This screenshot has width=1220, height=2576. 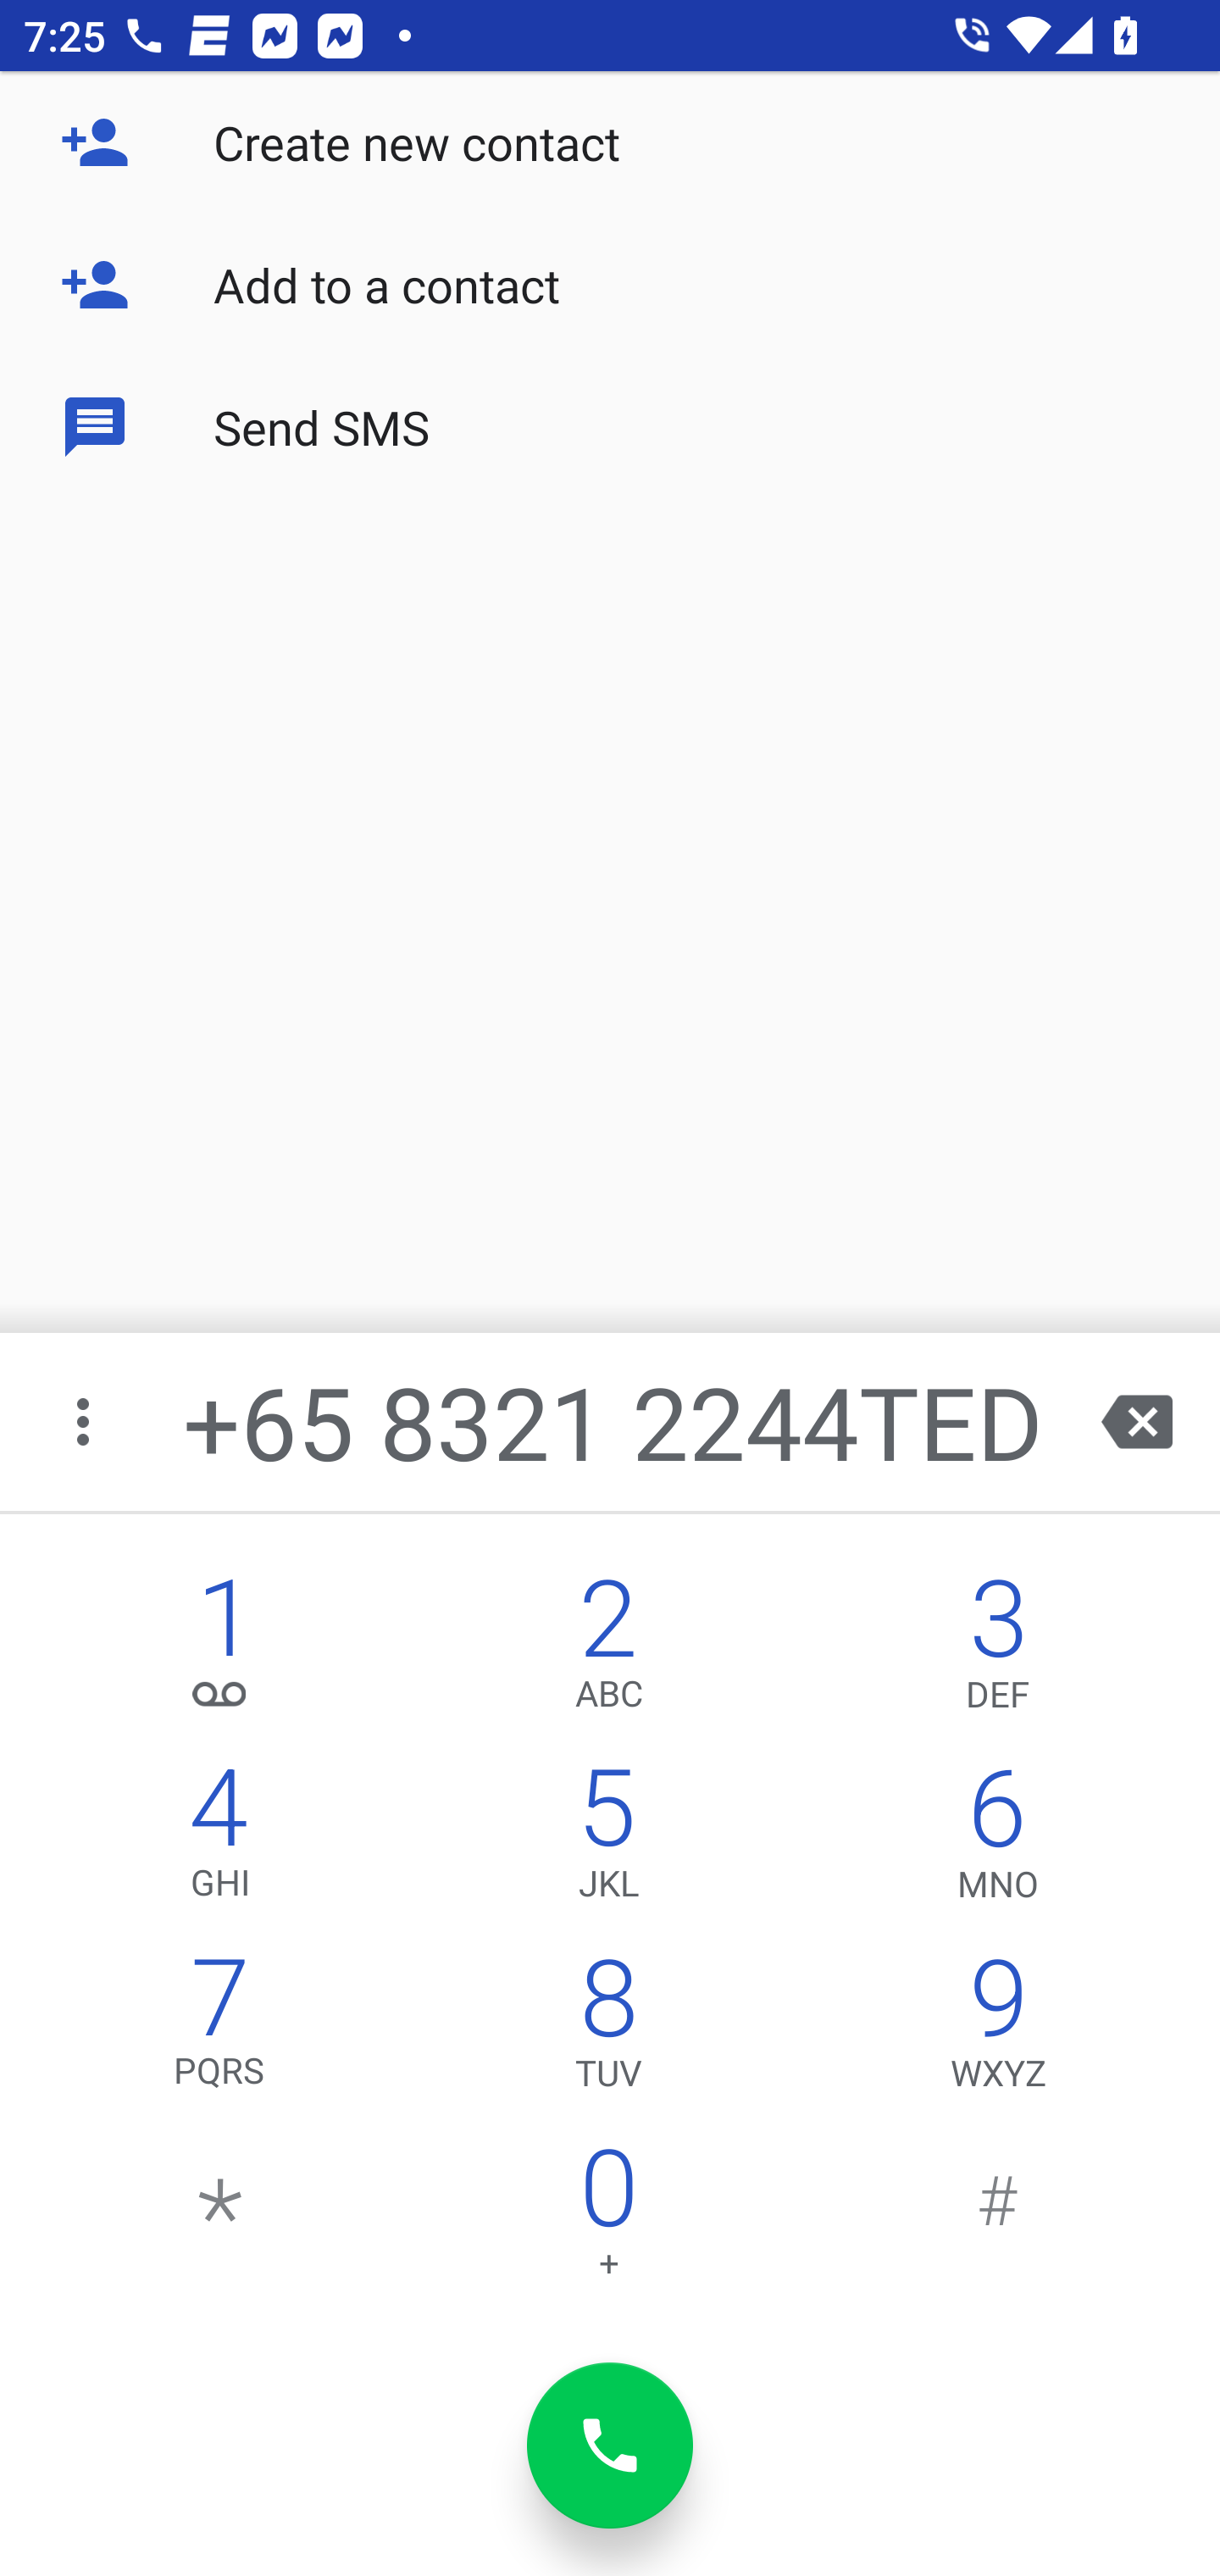 I want to click on 5,JKL 5 JKL, so click(x=608, y=1840).